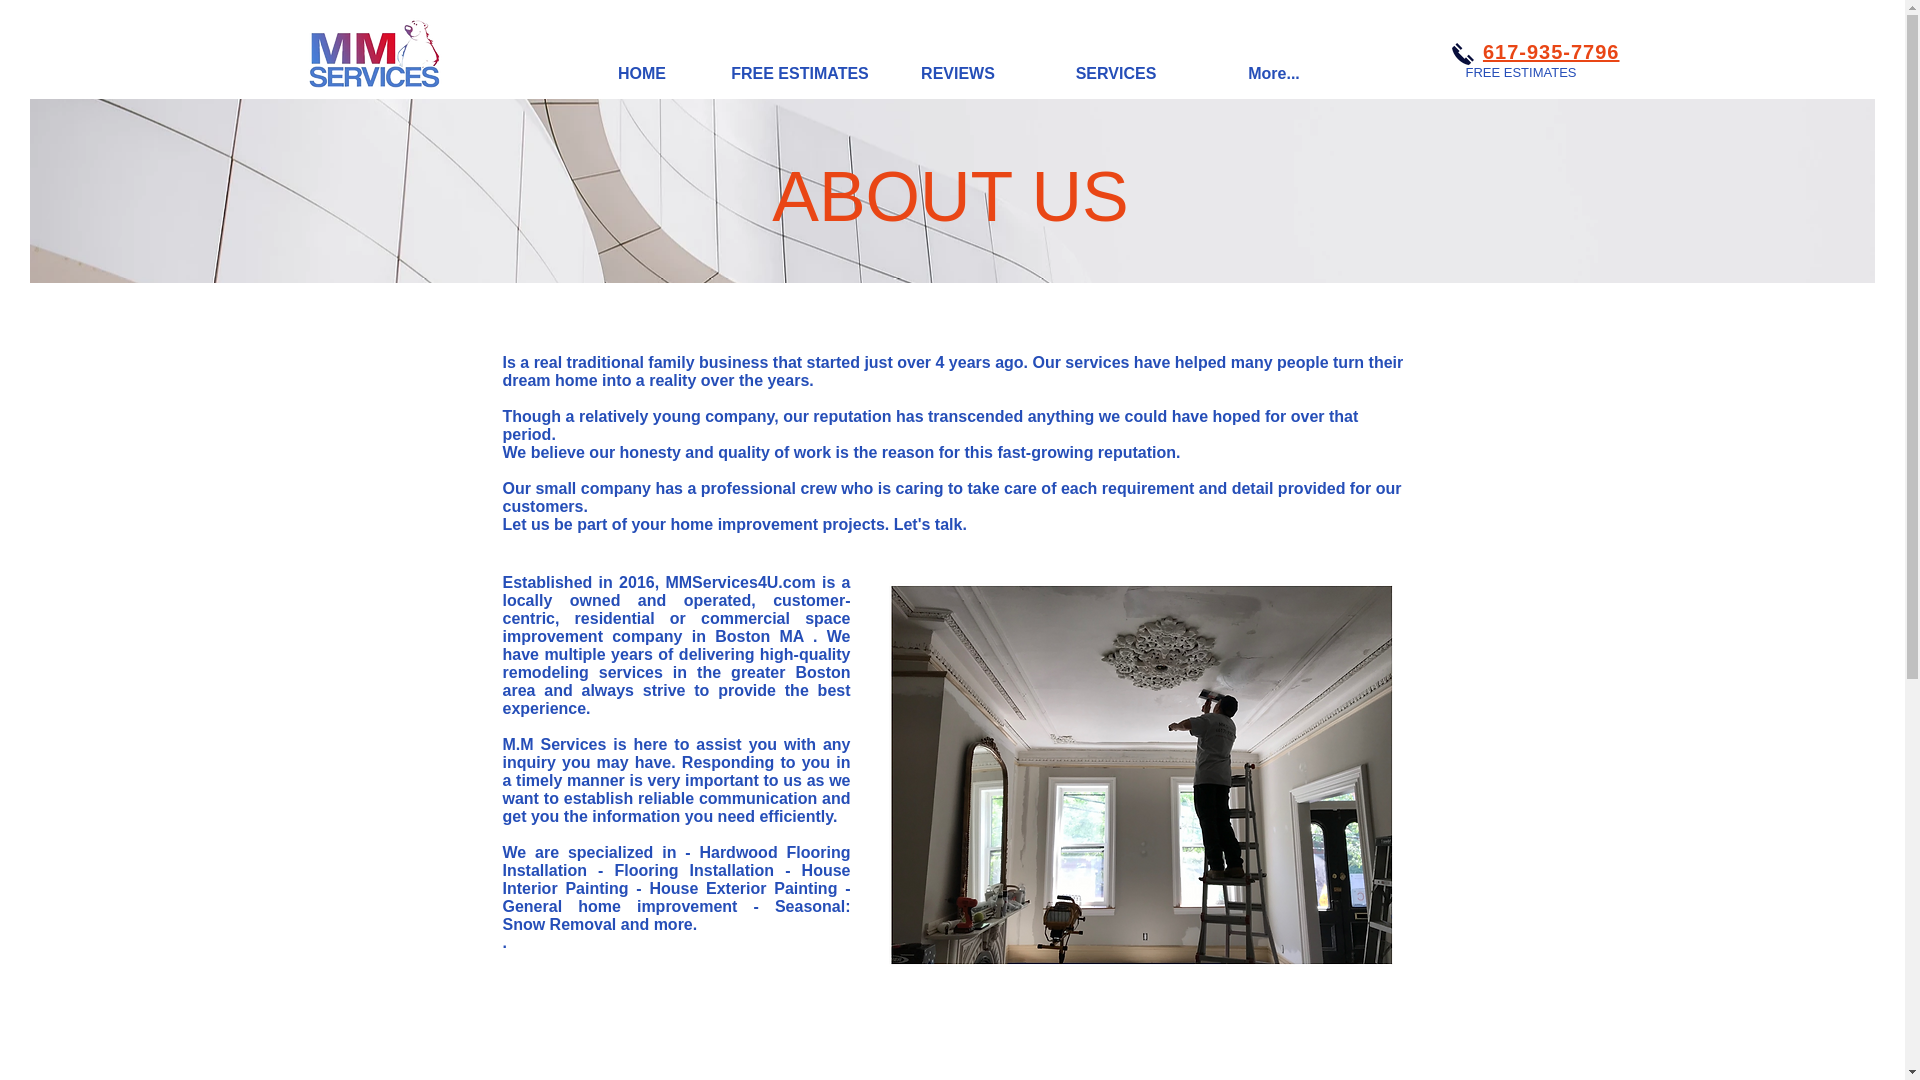 The image size is (1920, 1080). I want to click on FREE ESTIMATES, so click(800, 73).